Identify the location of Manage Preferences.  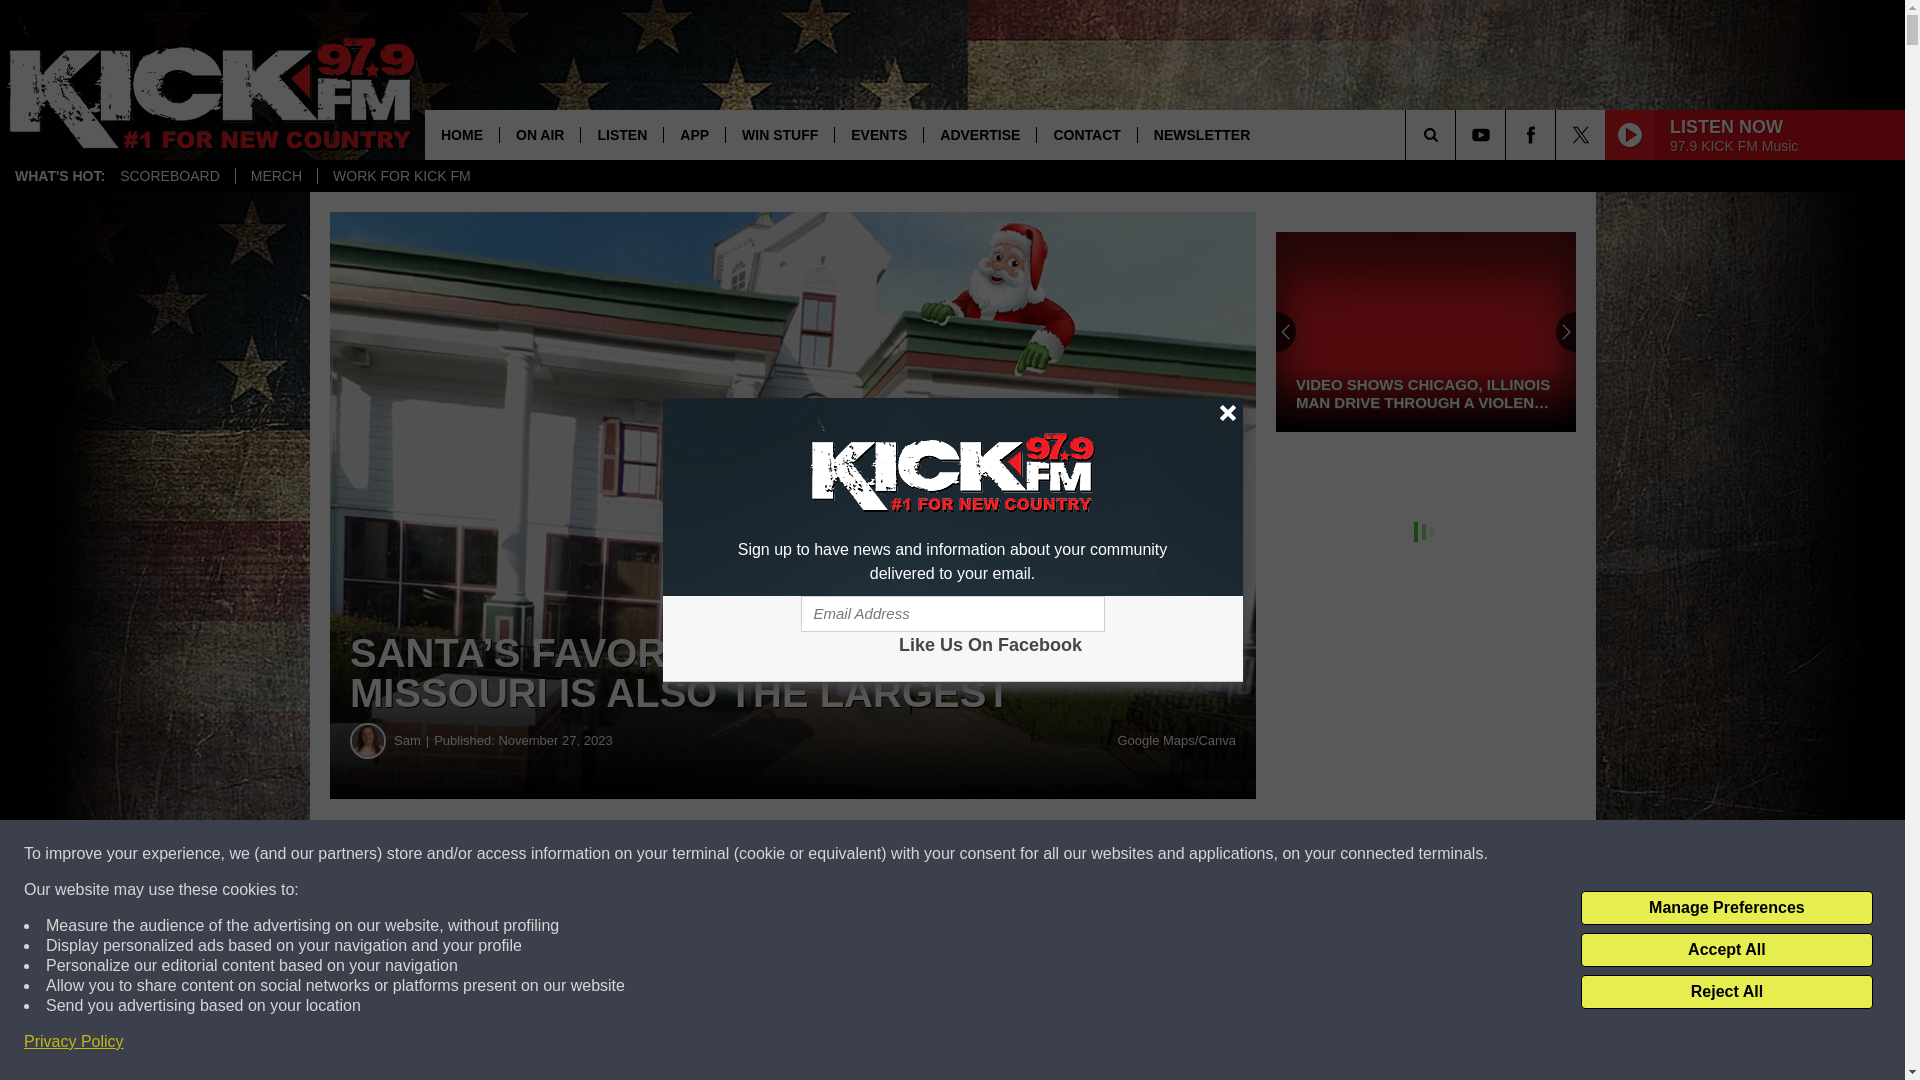
(1726, 908).